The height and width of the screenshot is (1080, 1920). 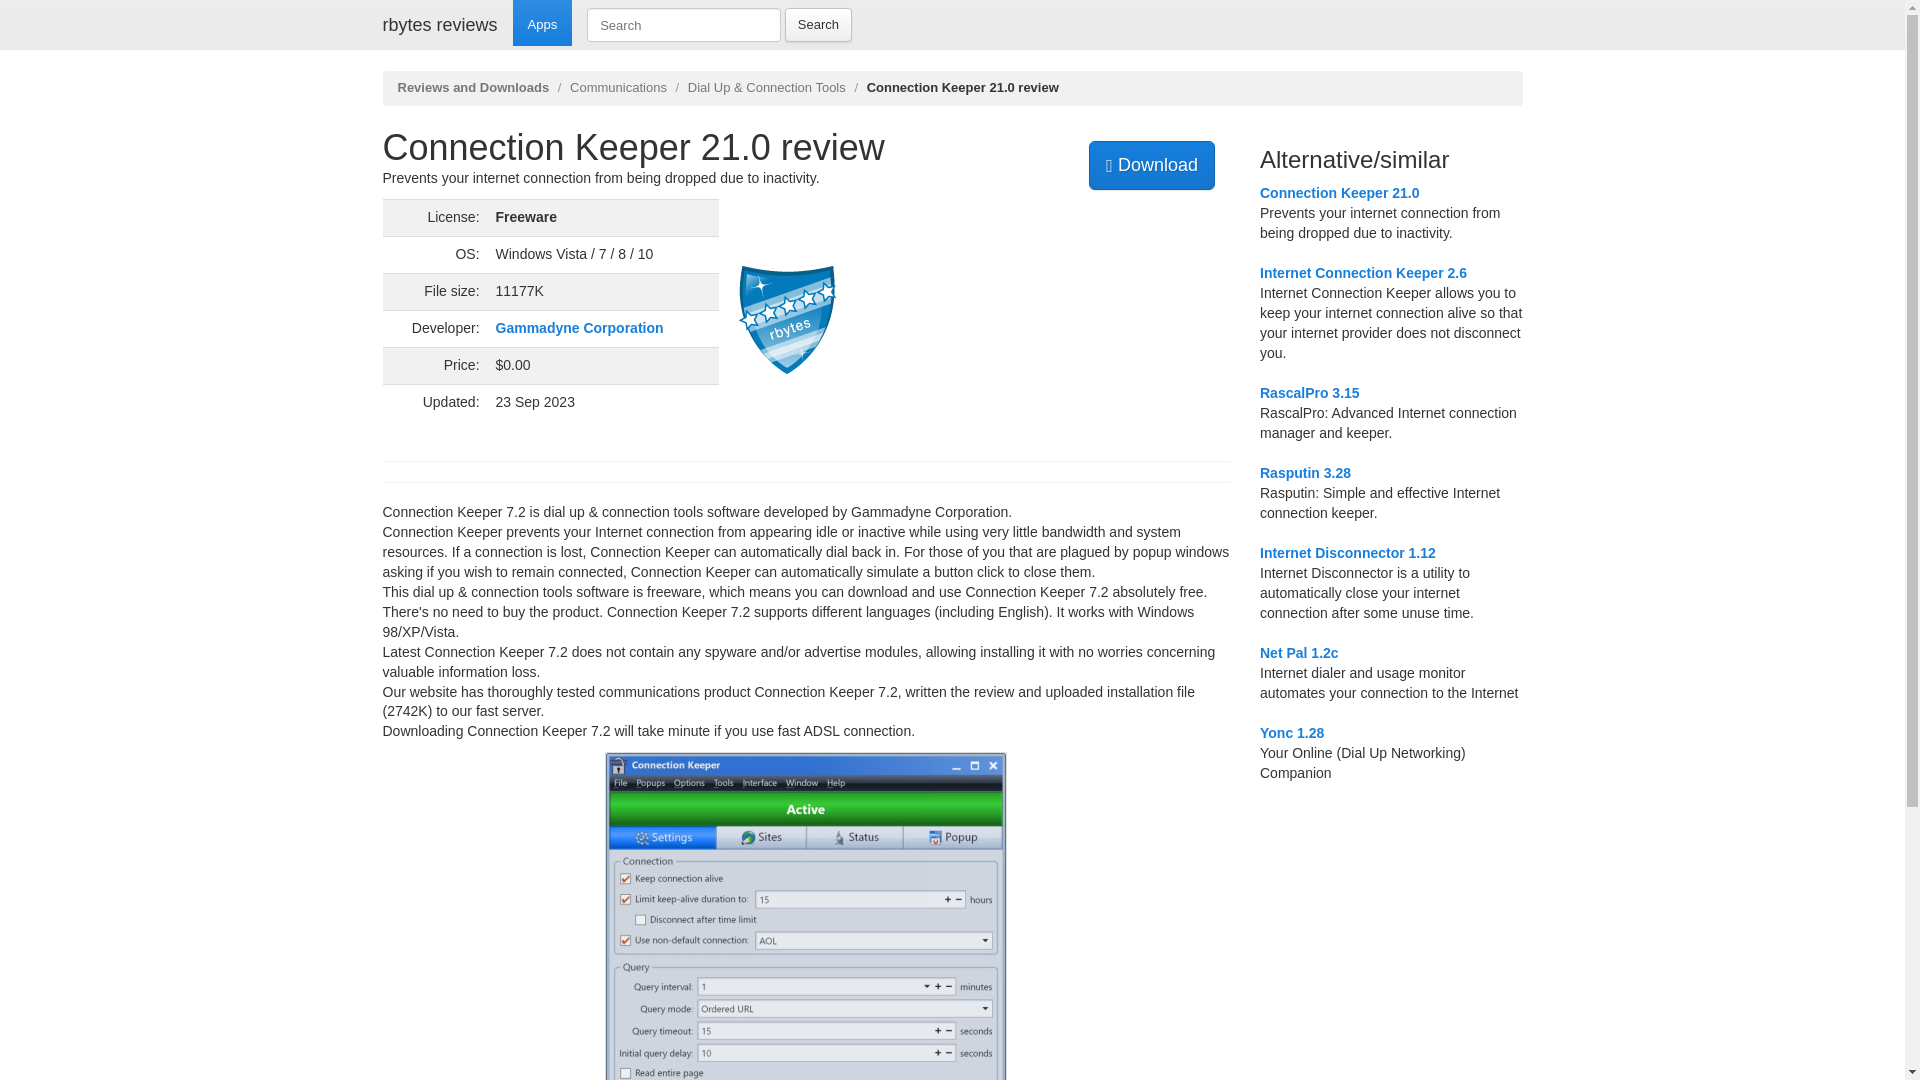 What do you see at coordinates (786, 319) in the screenshot?
I see `5 stars award from rbytes.net` at bounding box center [786, 319].